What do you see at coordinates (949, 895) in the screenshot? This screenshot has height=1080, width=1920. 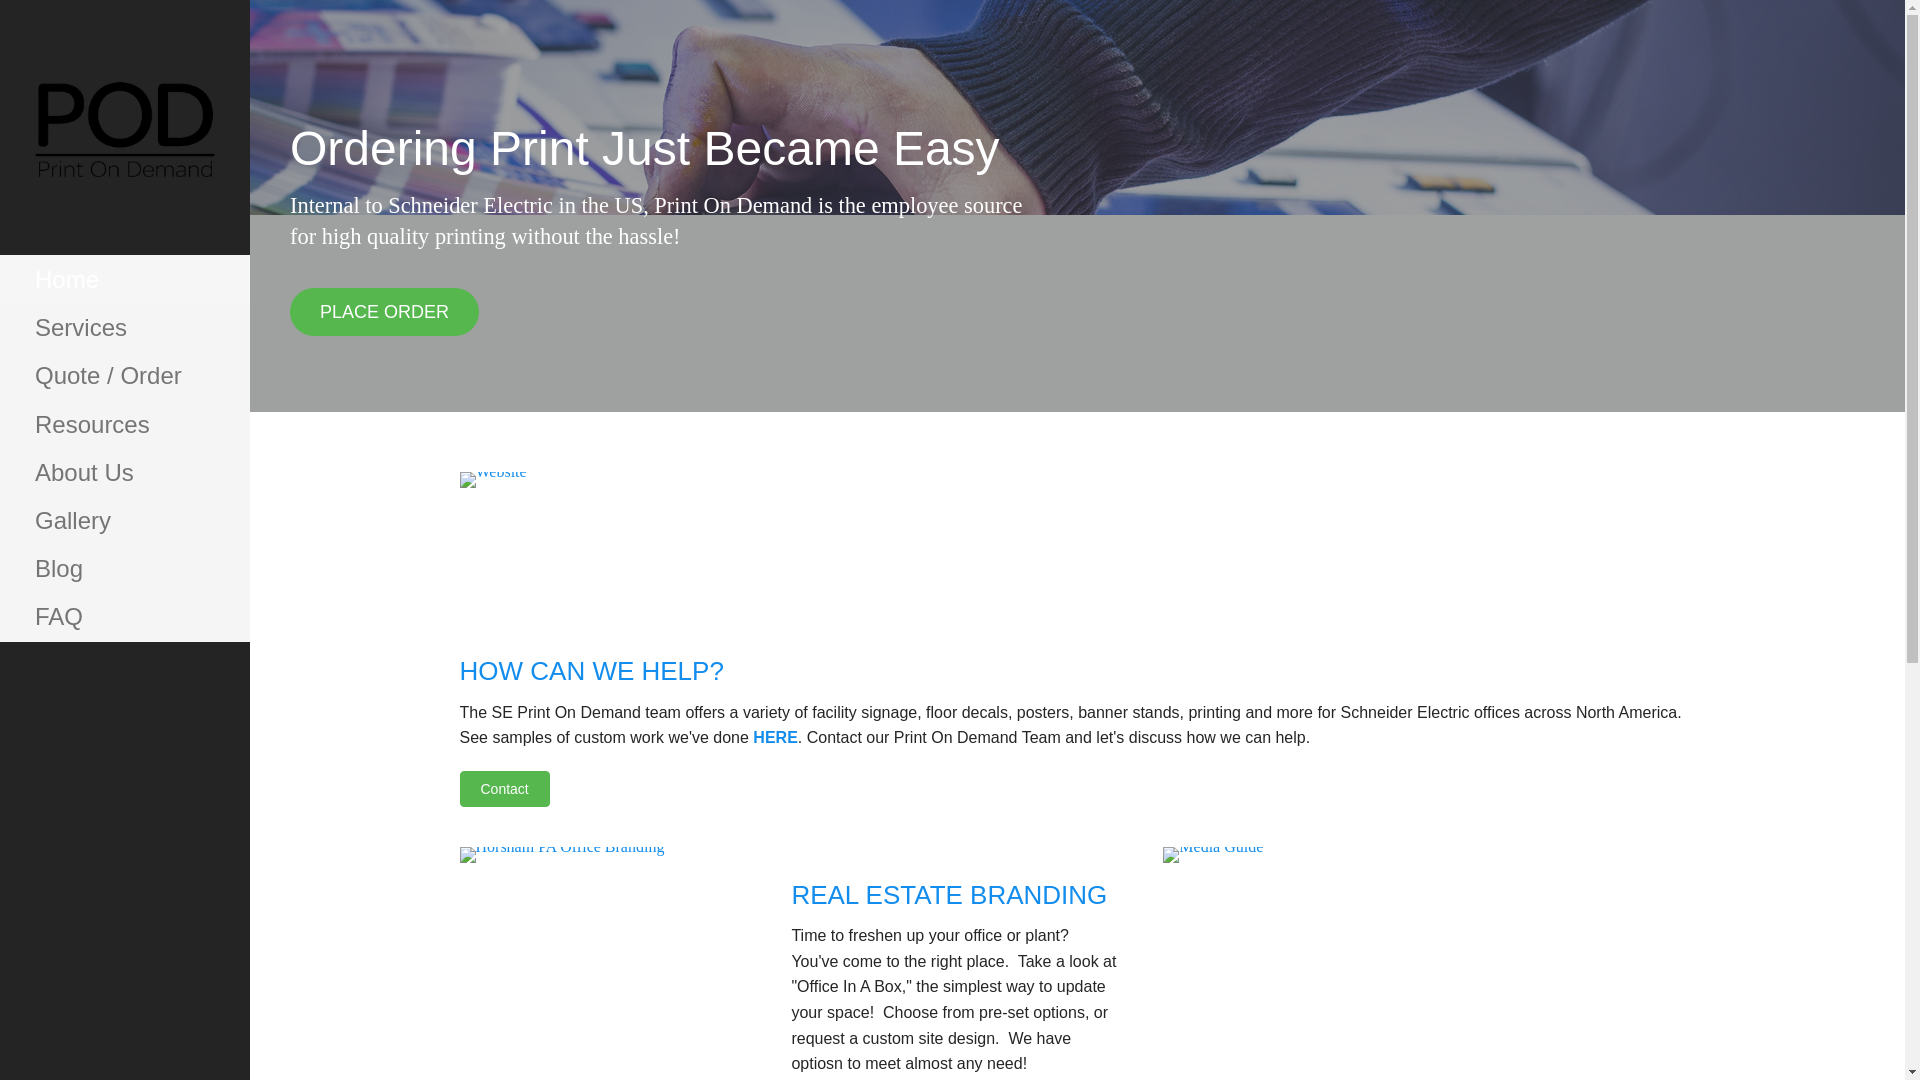 I see `REAL ESTATE BRANDING` at bounding box center [949, 895].